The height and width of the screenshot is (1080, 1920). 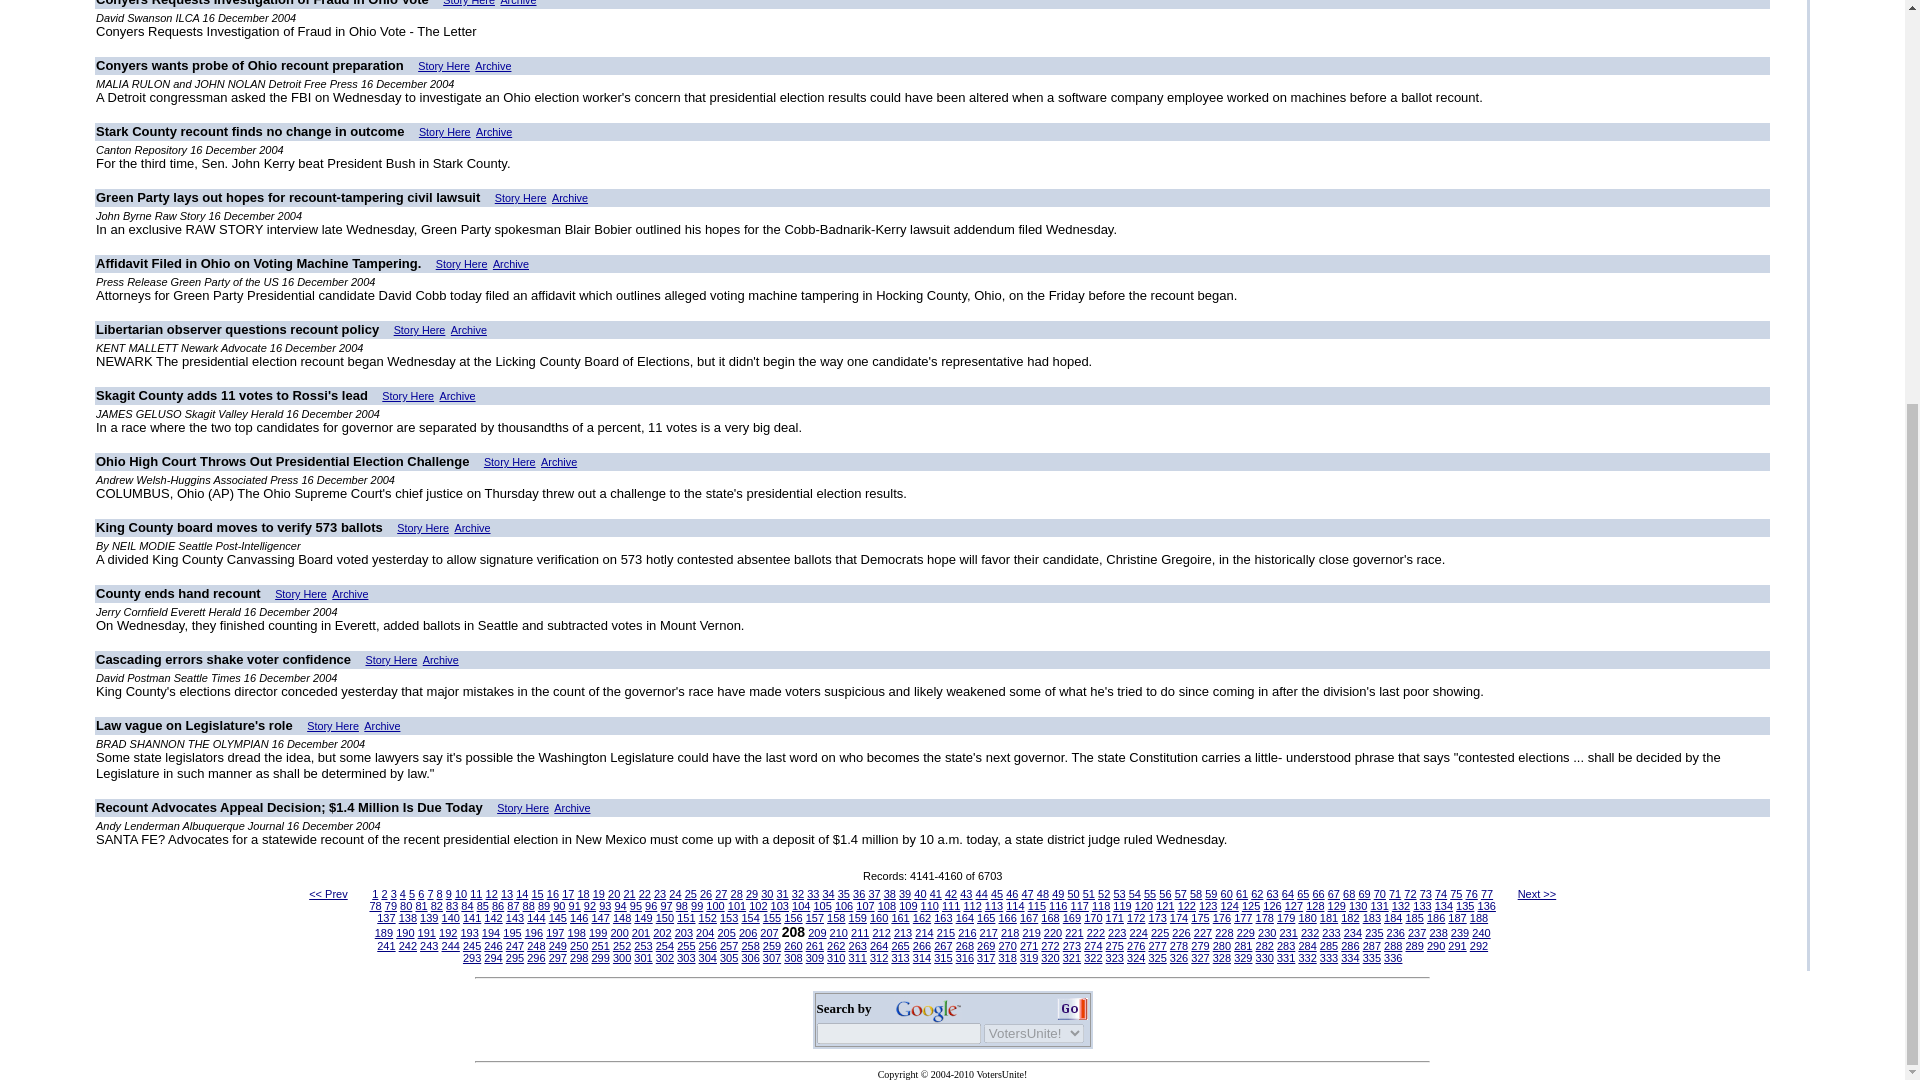 I want to click on Google Search, so click(x=1071, y=1008).